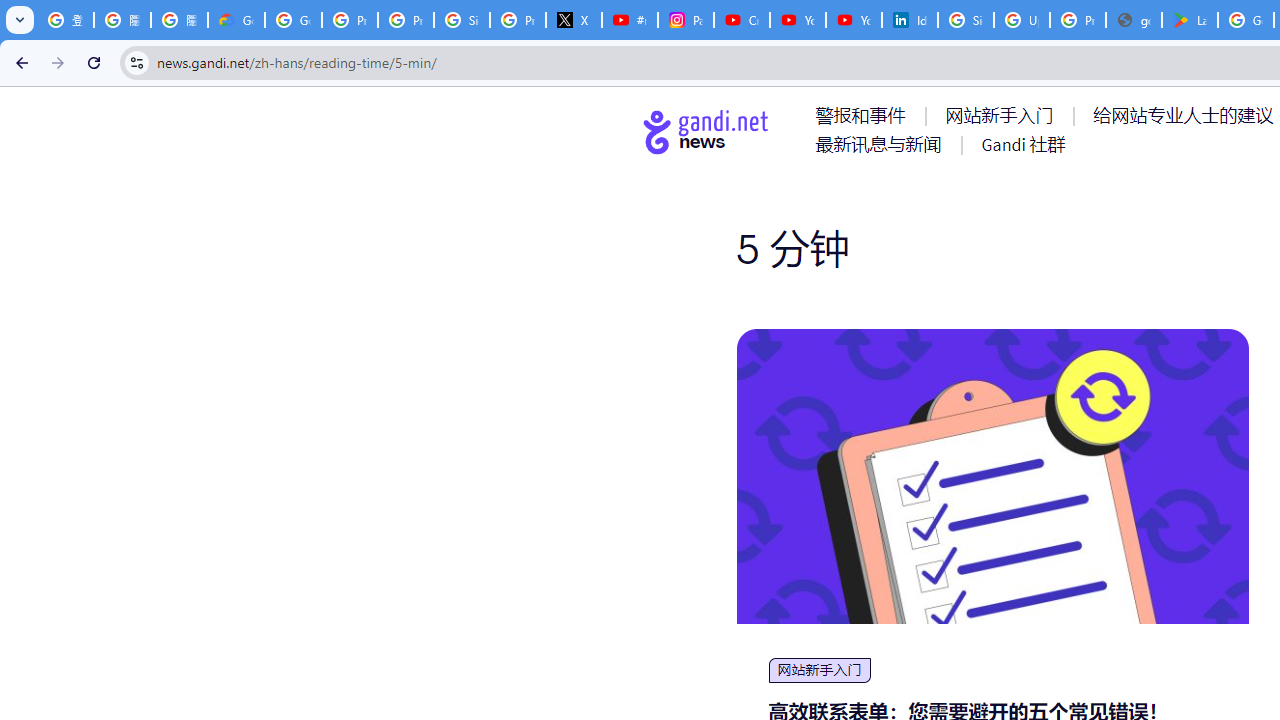  I want to click on Go to home, so click(706, 131).